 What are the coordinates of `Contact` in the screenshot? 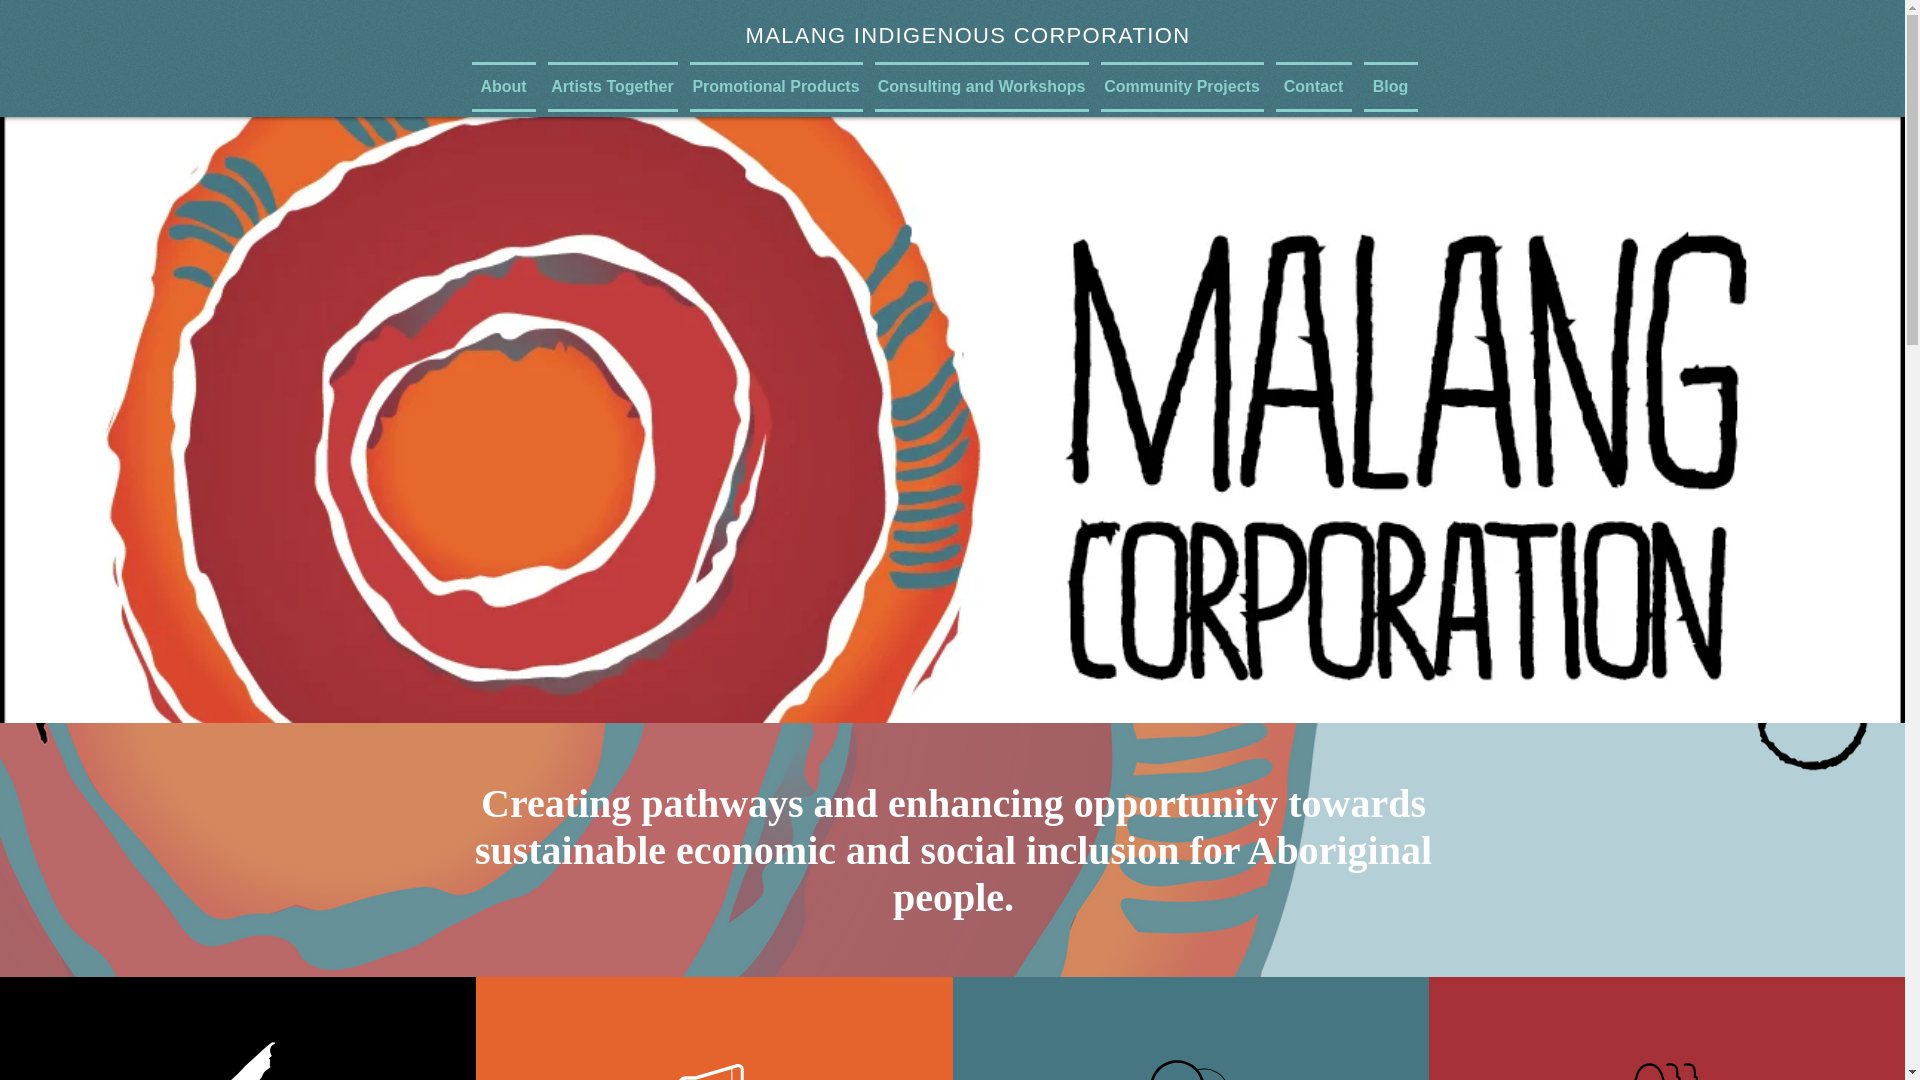 It's located at (1313, 86).